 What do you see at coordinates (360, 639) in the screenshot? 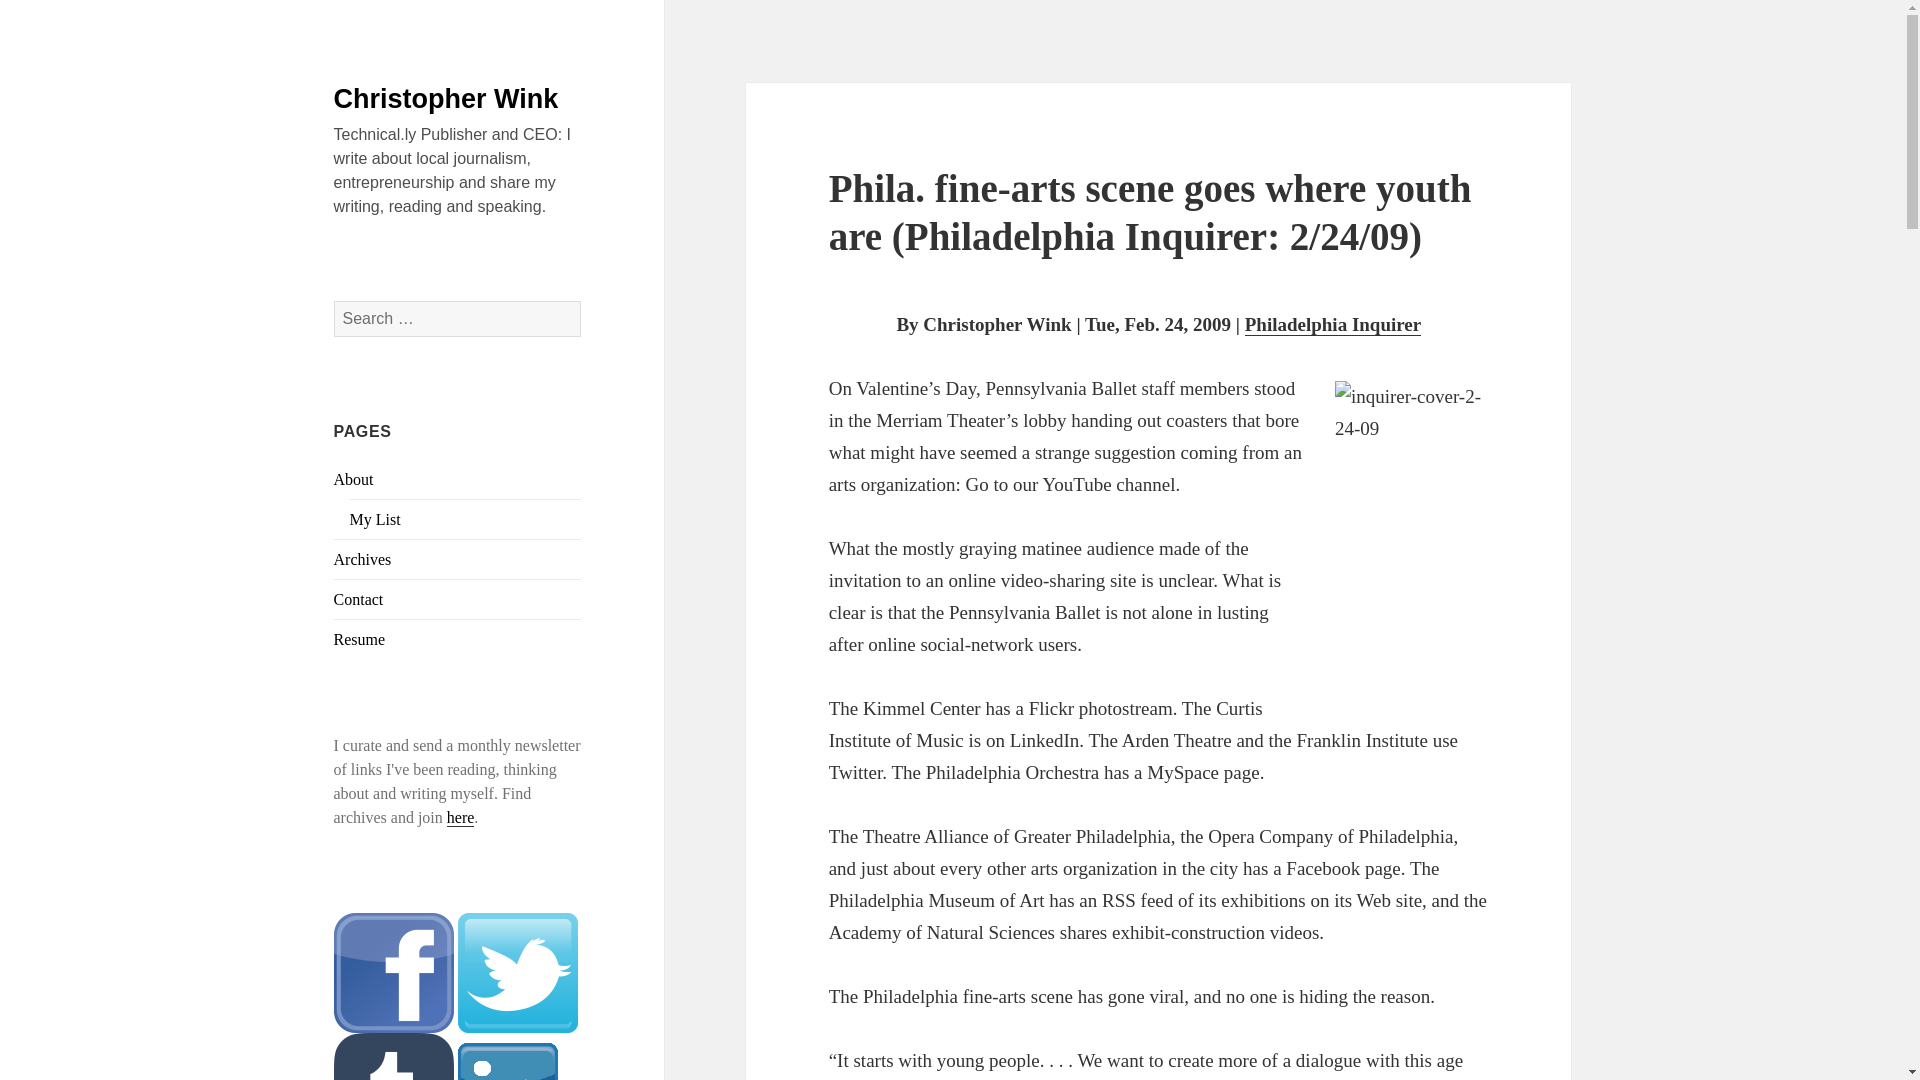
I see `Resume` at bounding box center [360, 639].